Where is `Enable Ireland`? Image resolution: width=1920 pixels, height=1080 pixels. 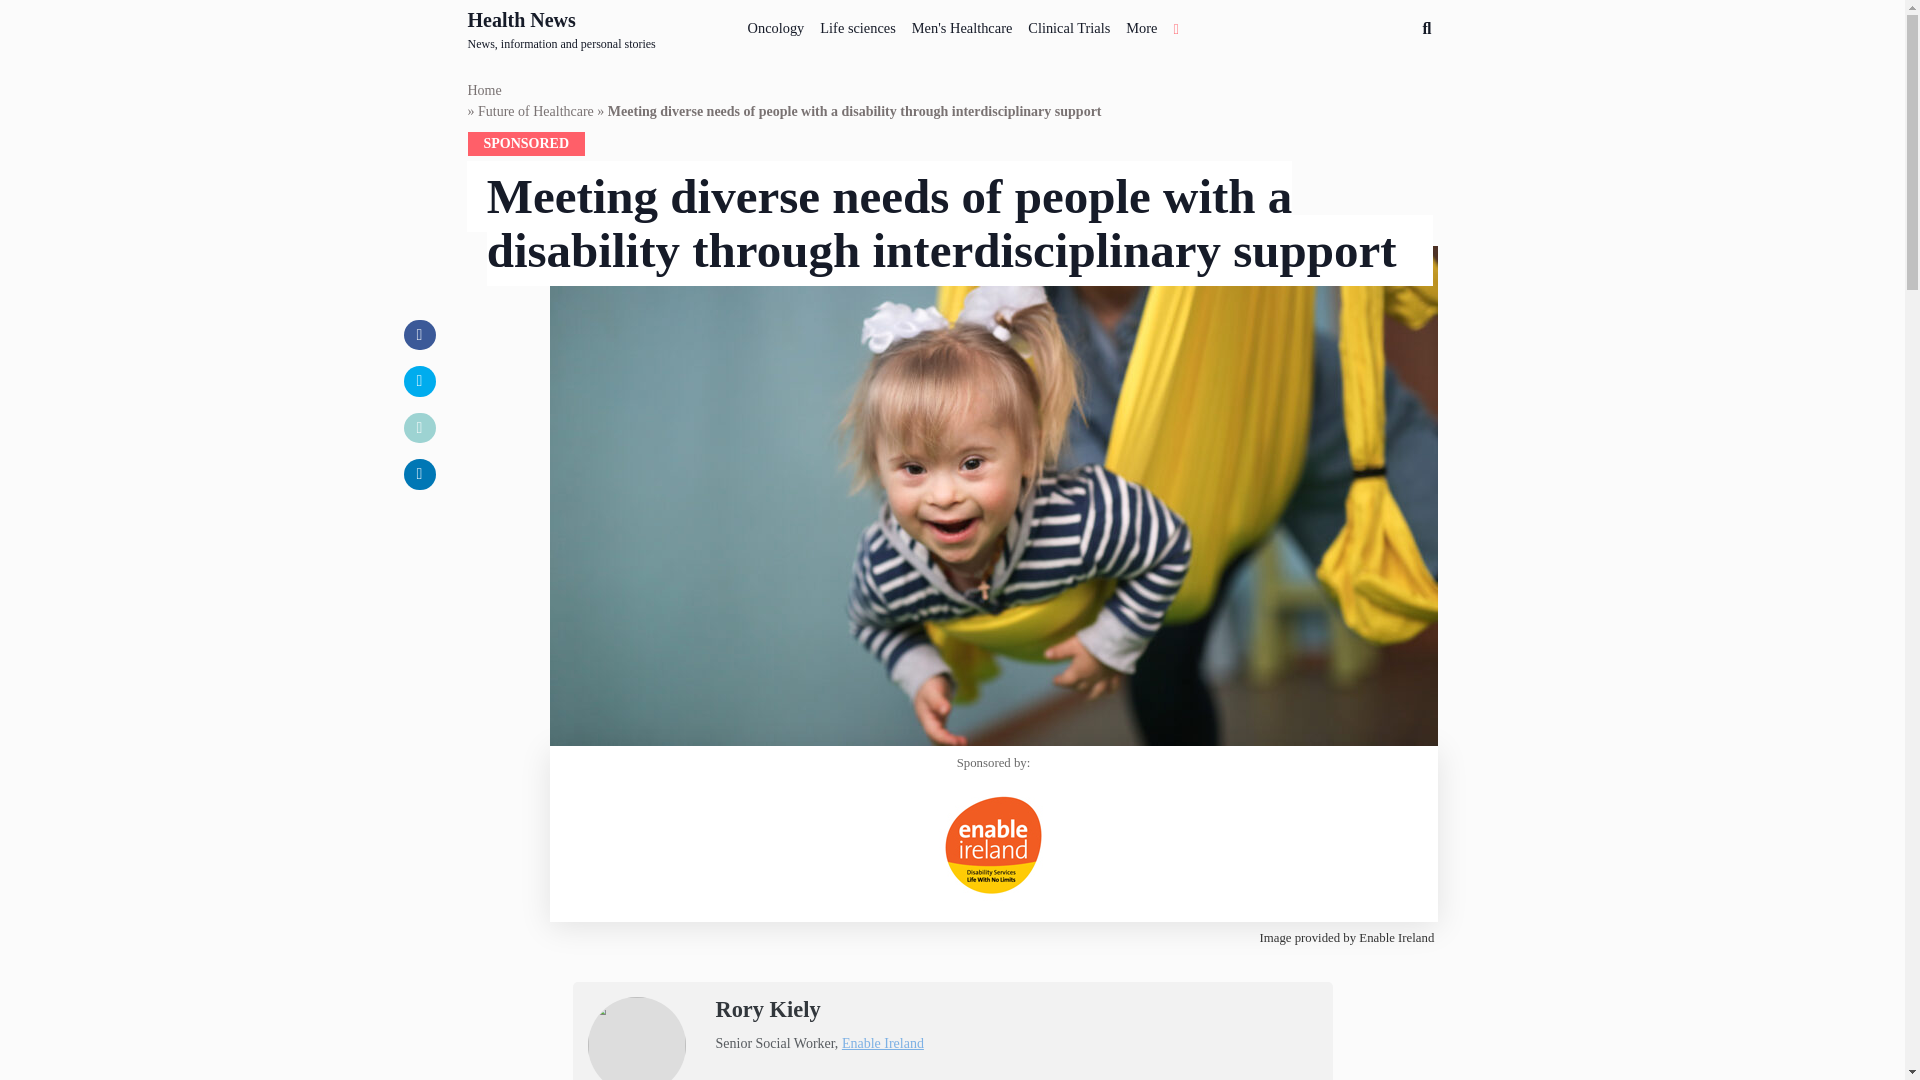
Enable Ireland is located at coordinates (1068, 24).